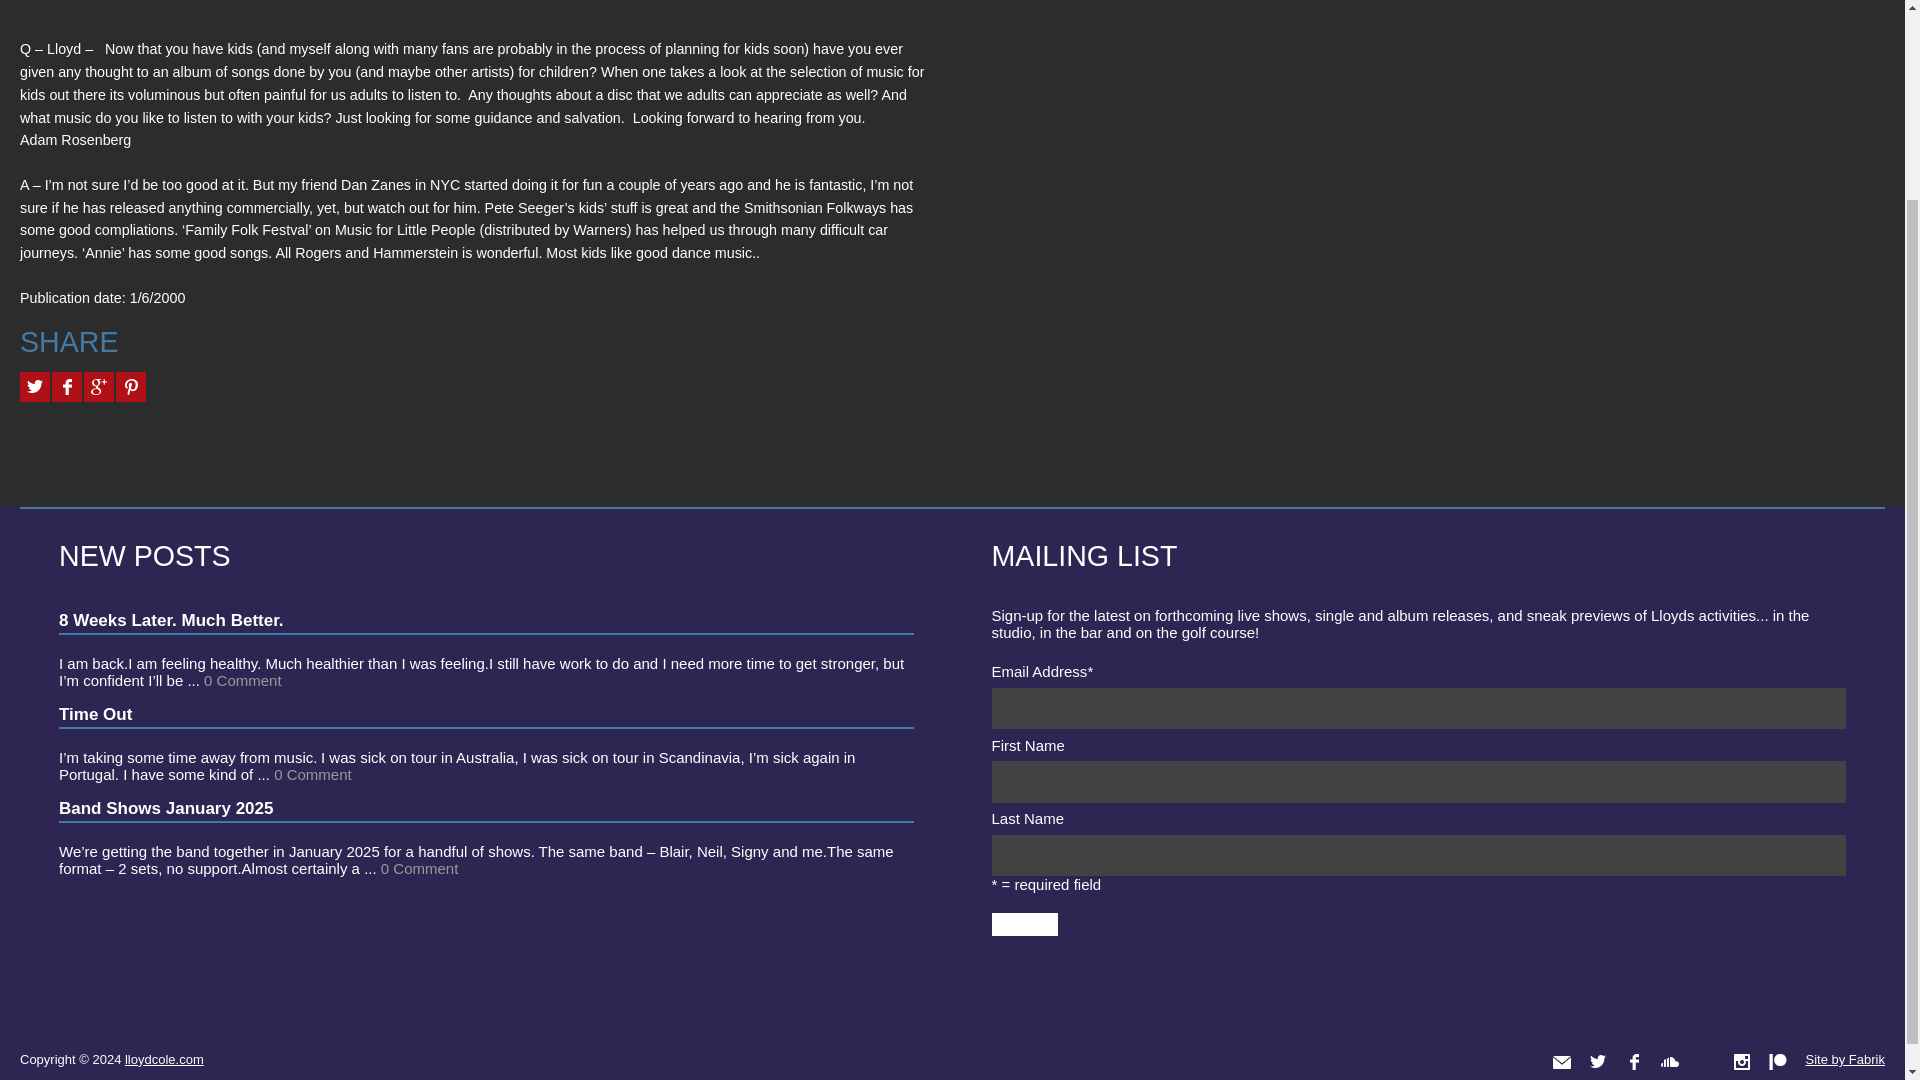 The image size is (1920, 1080). Describe the element at coordinates (419, 866) in the screenshot. I see `0 Comment` at that location.